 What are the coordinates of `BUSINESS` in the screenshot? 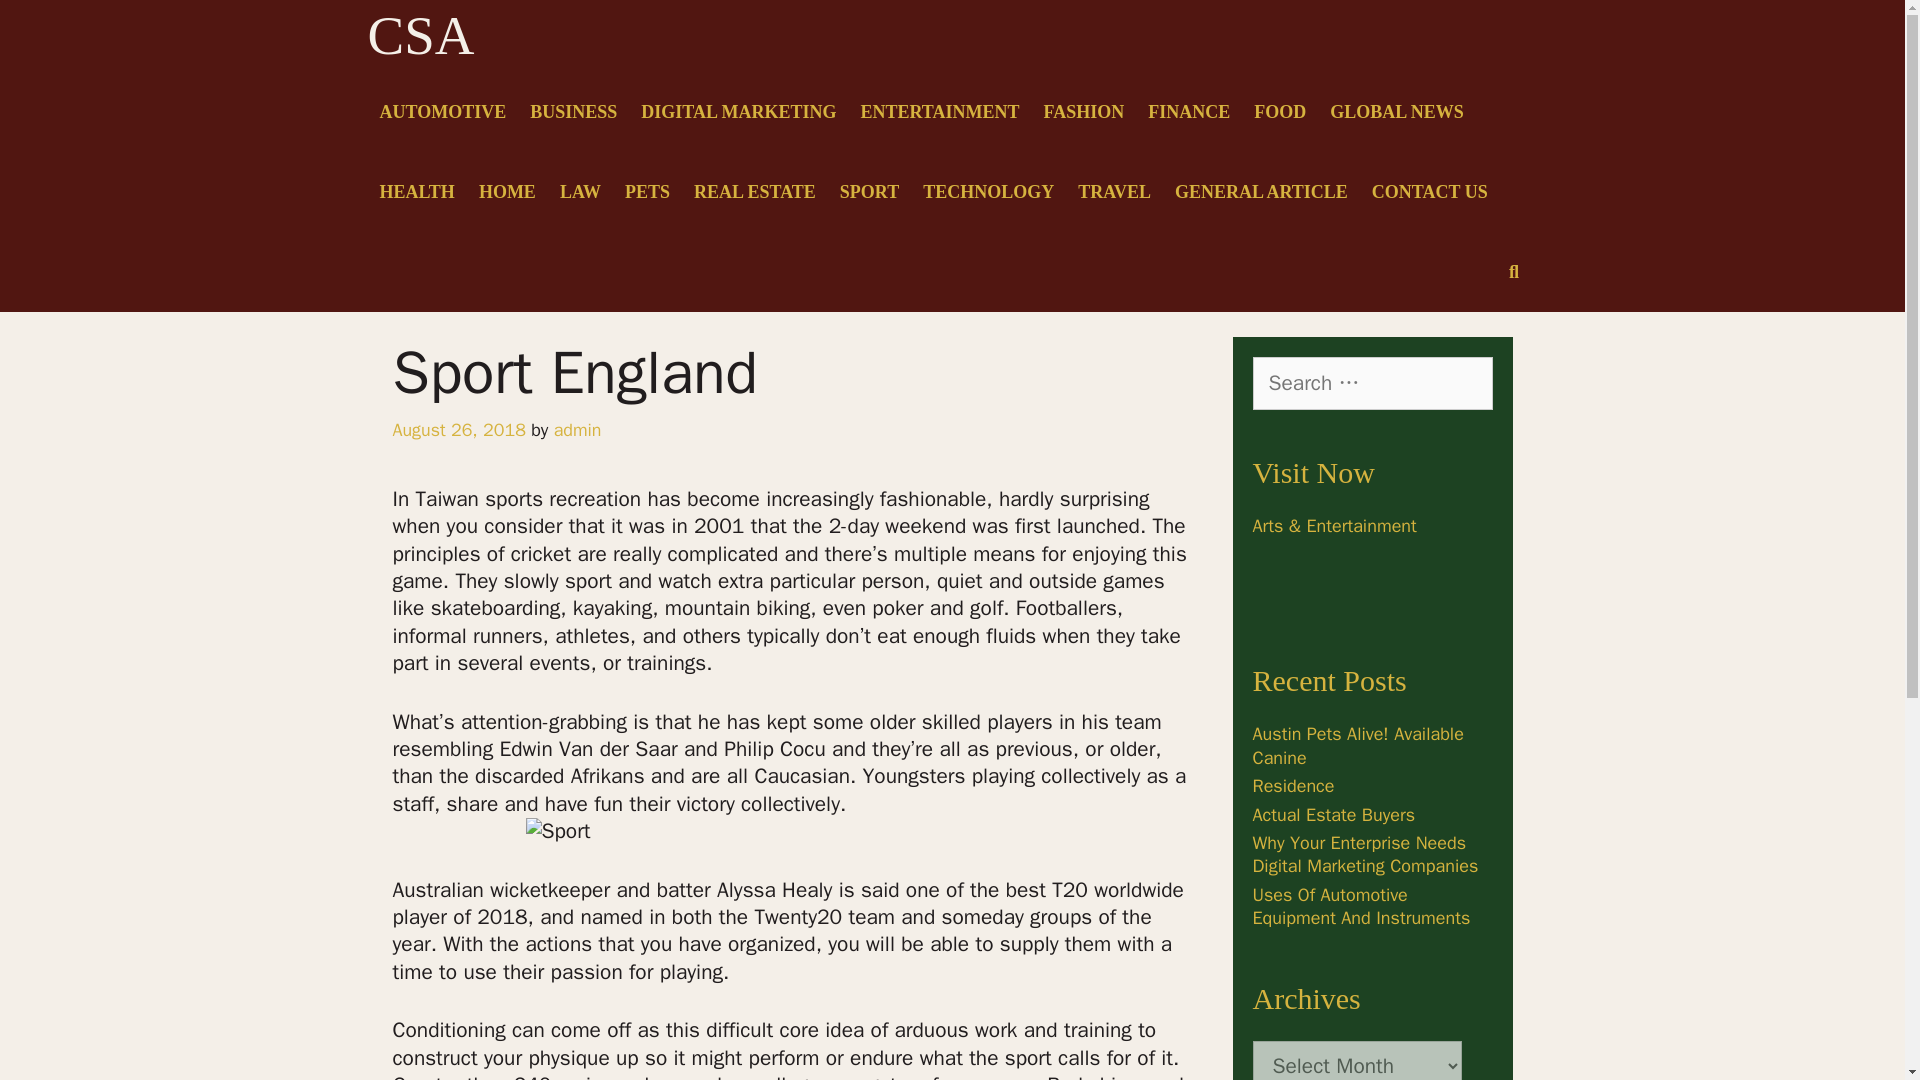 It's located at (574, 112).